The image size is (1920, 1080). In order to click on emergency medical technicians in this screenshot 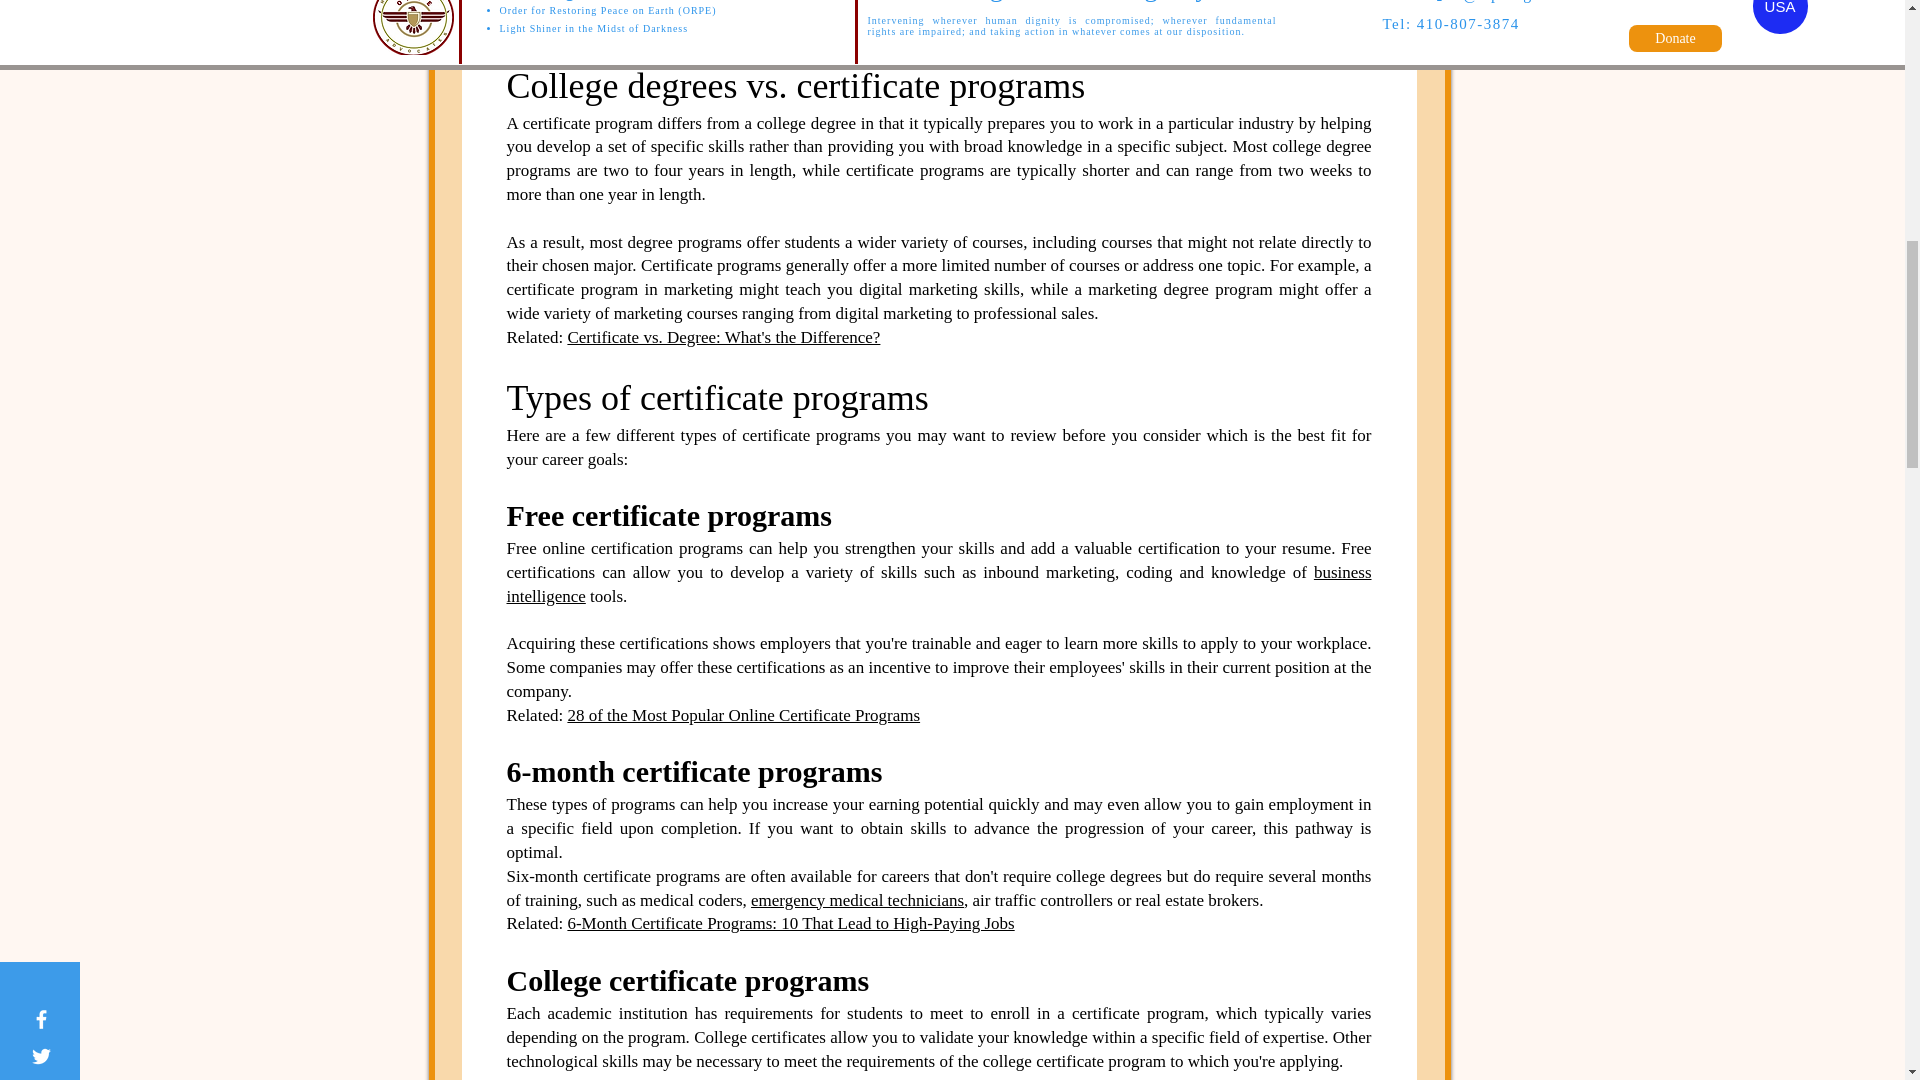, I will do `click(856, 900)`.